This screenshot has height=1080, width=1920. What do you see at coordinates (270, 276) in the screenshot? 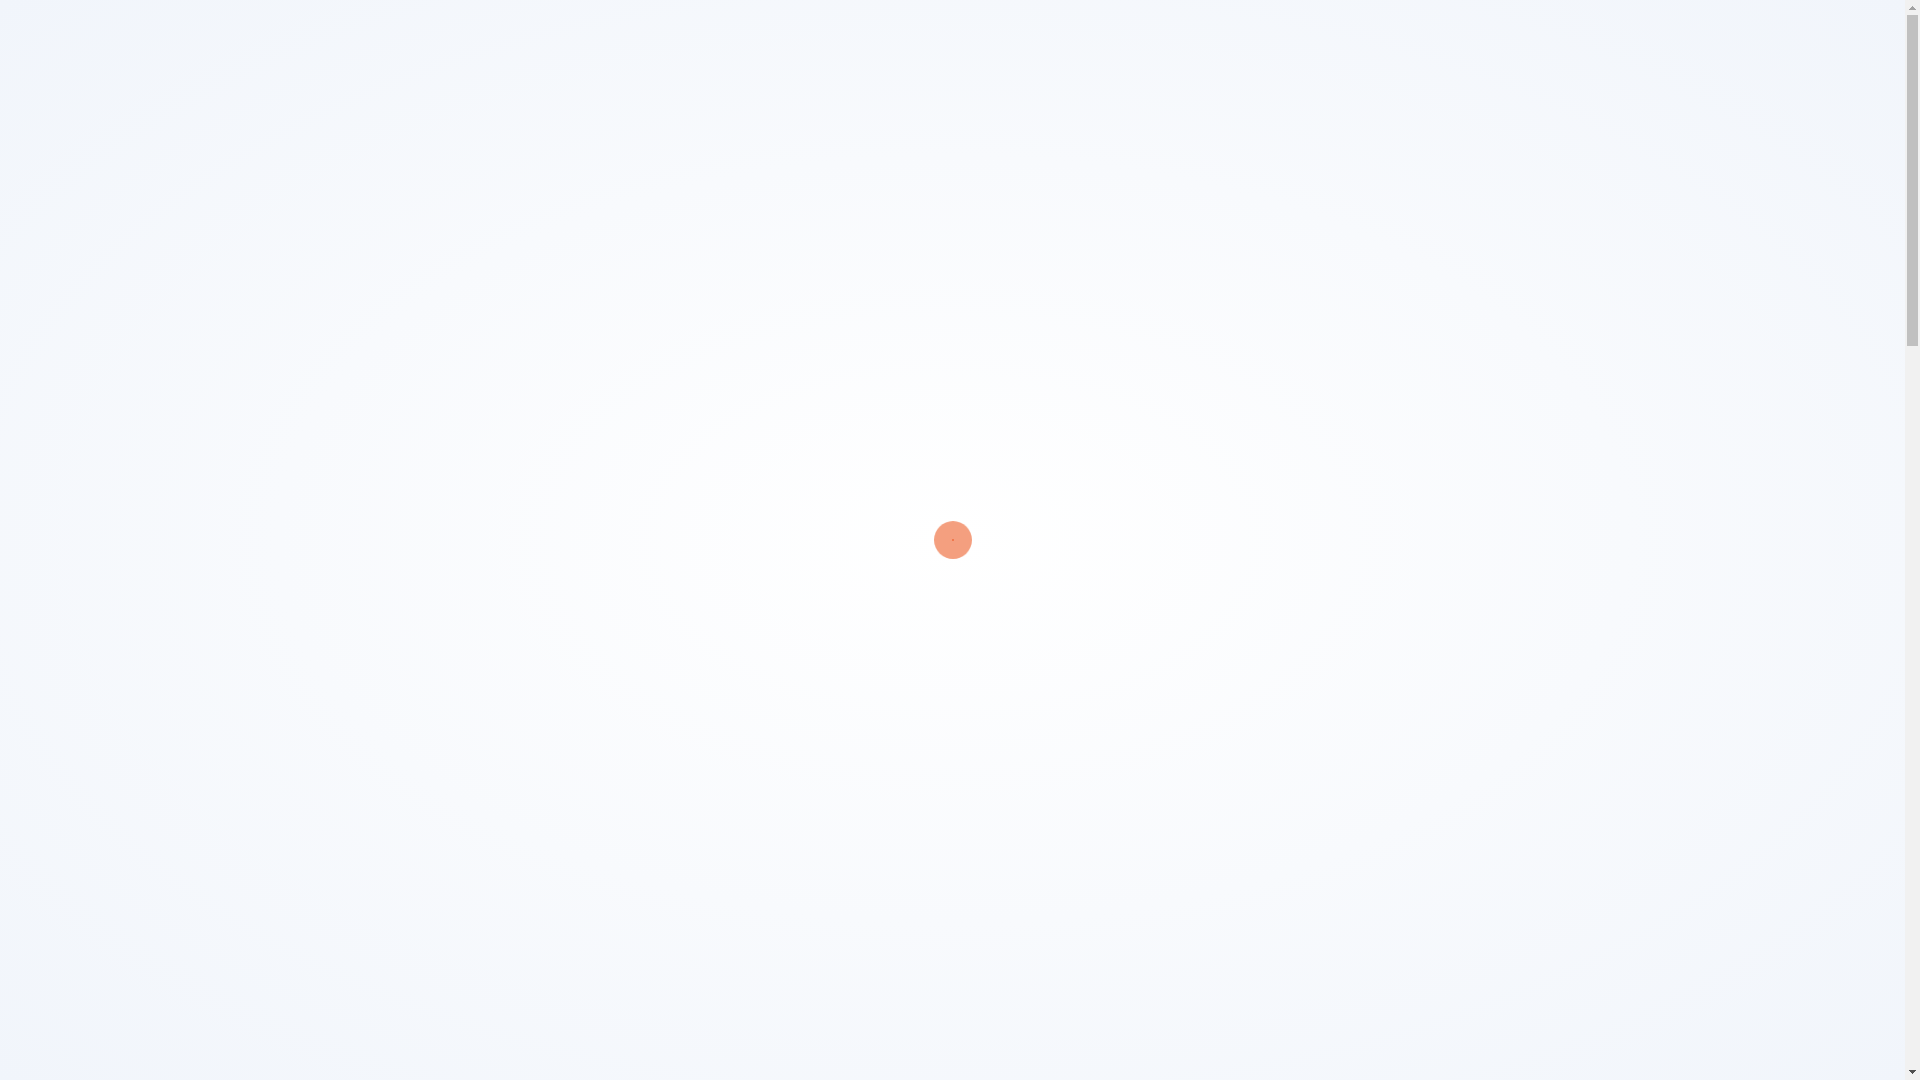
I see `Turkish Backgammon Sets` at bounding box center [270, 276].